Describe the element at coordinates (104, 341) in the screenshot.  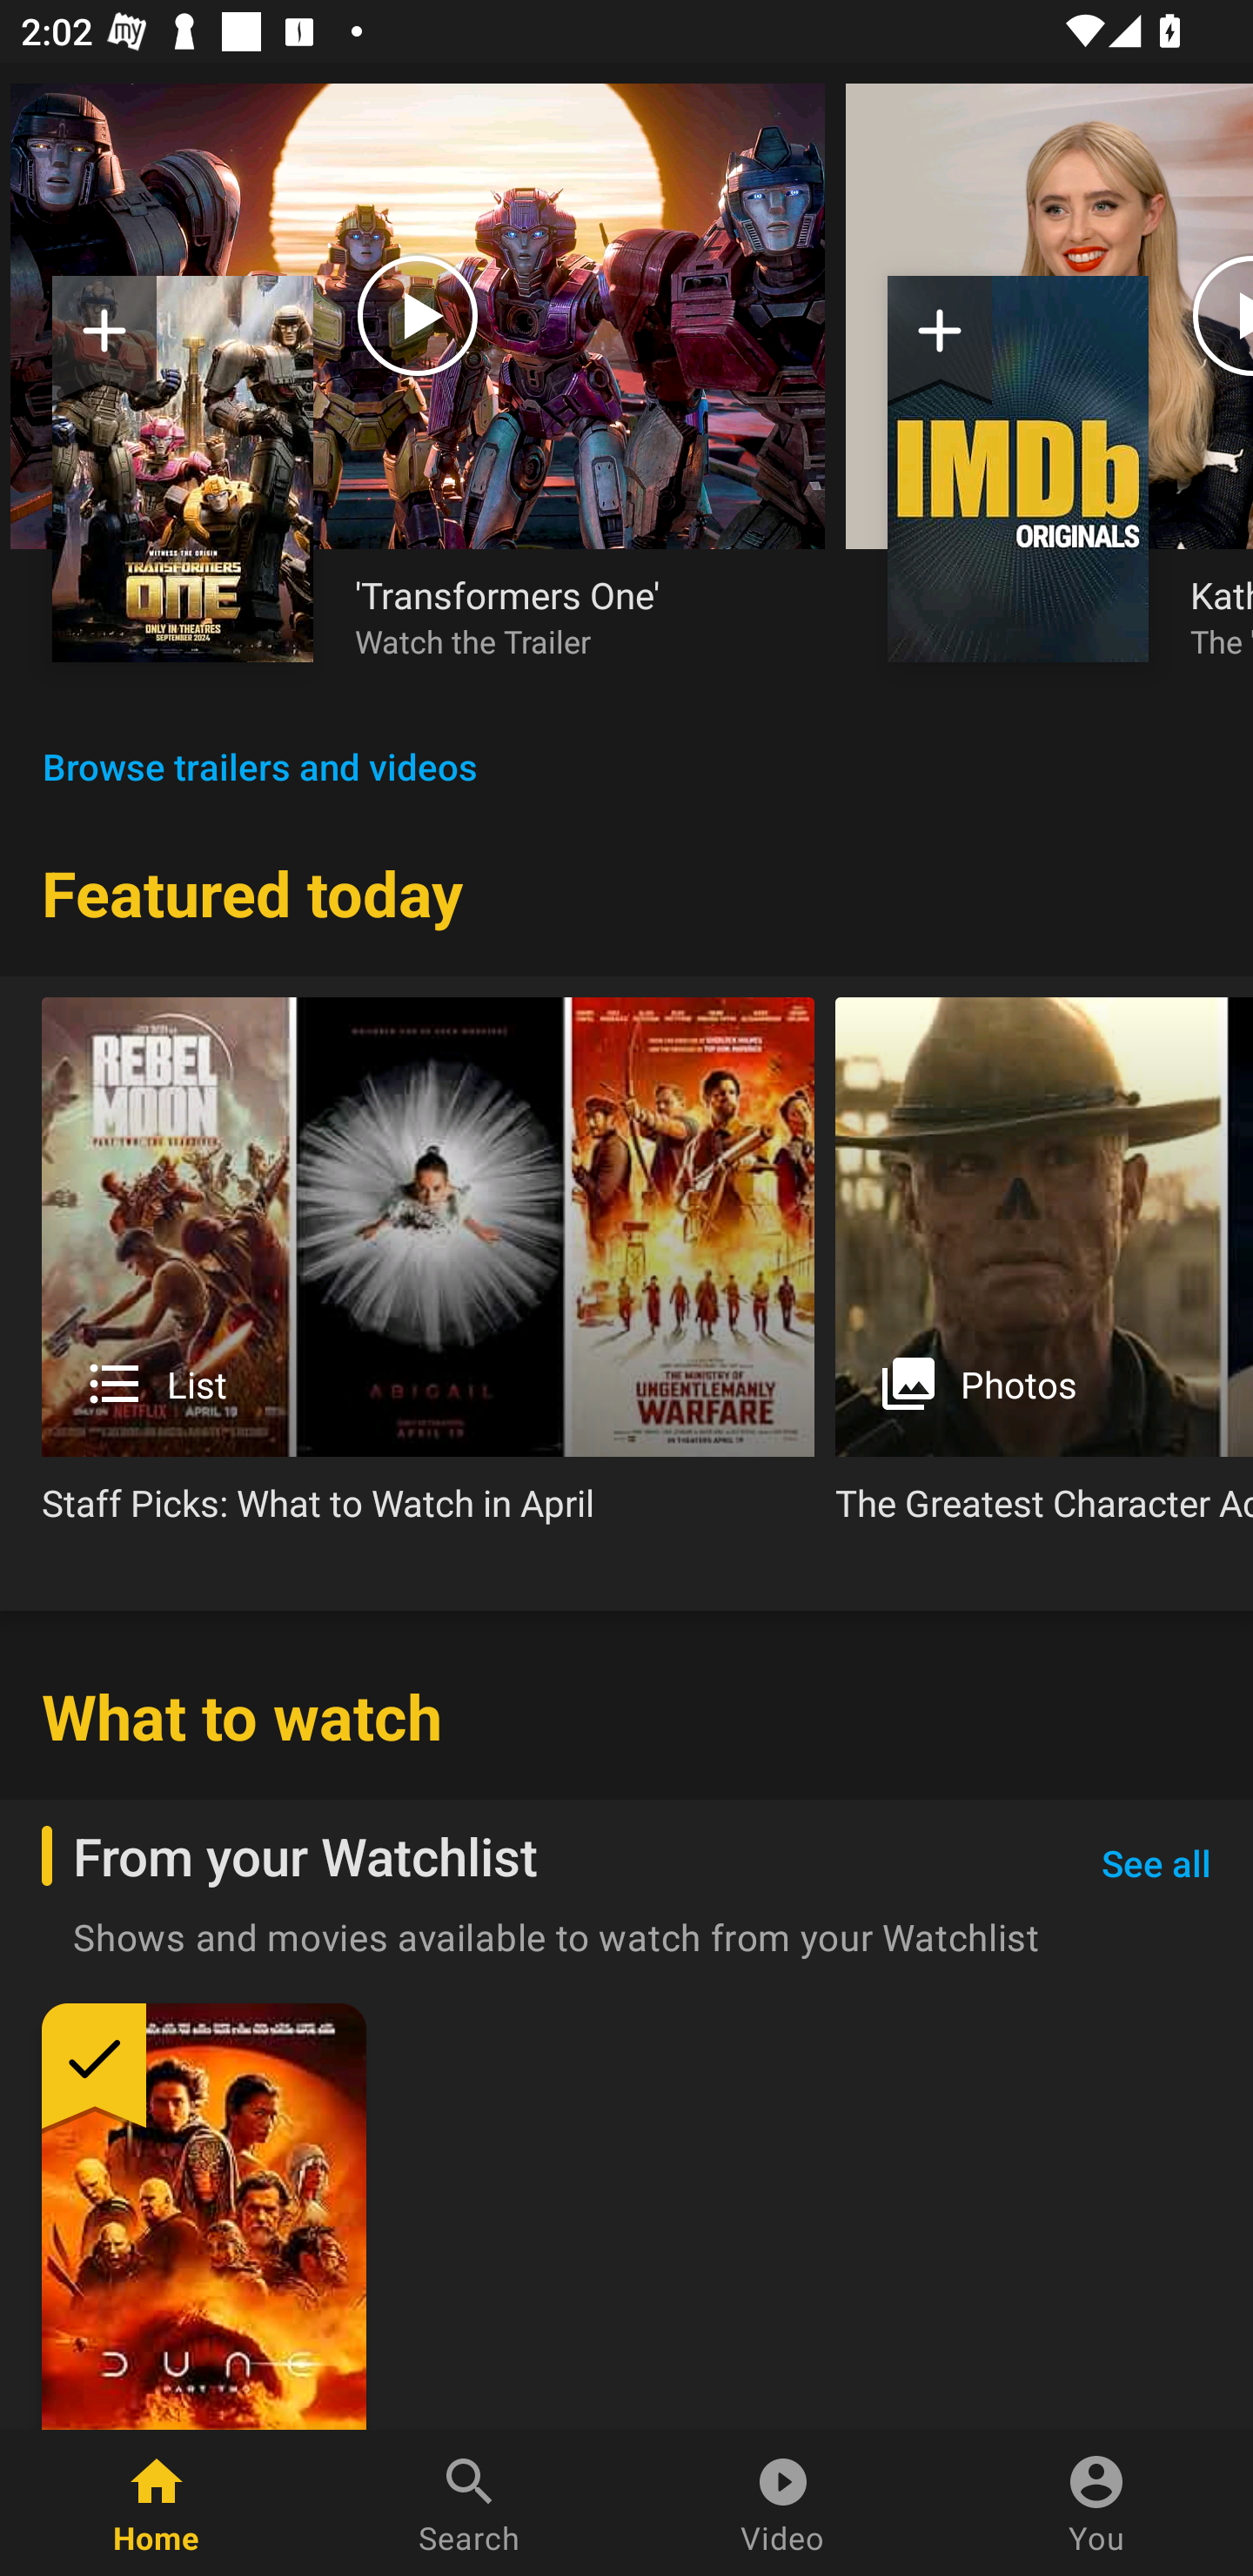
I see `Not in watchlist` at that location.